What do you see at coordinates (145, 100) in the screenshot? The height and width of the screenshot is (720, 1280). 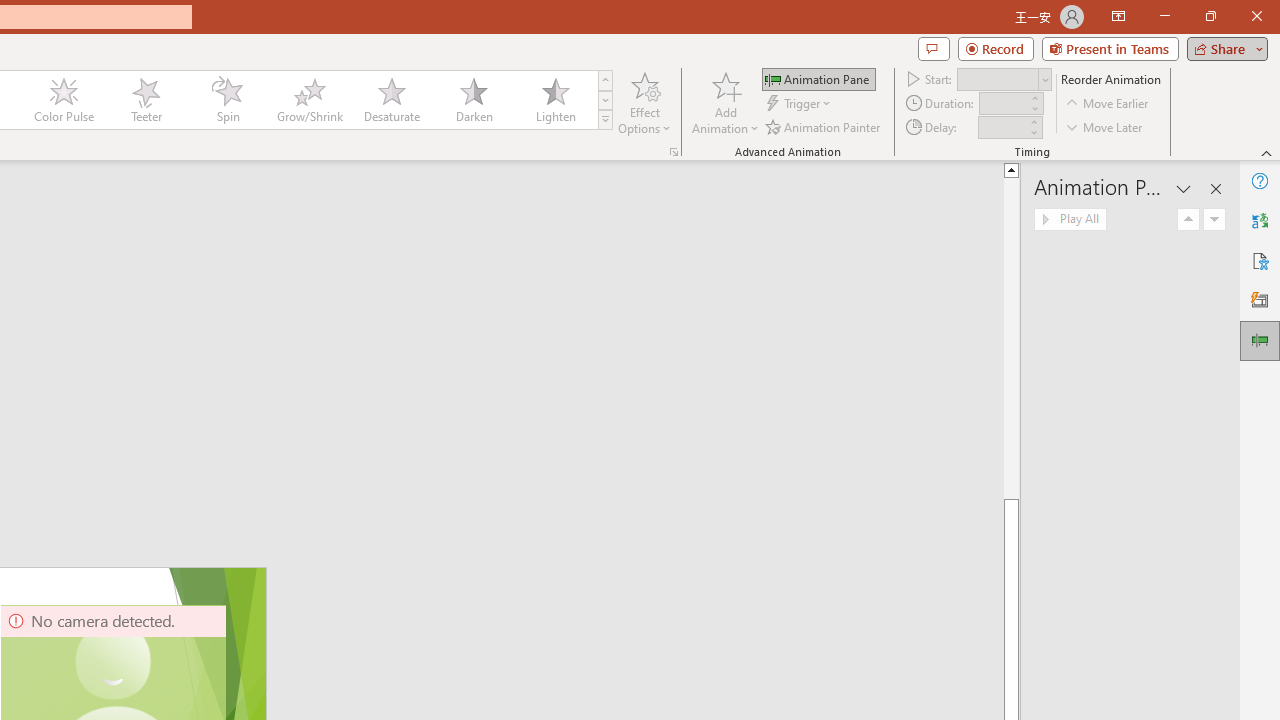 I see `Teeter` at bounding box center [145, 100].